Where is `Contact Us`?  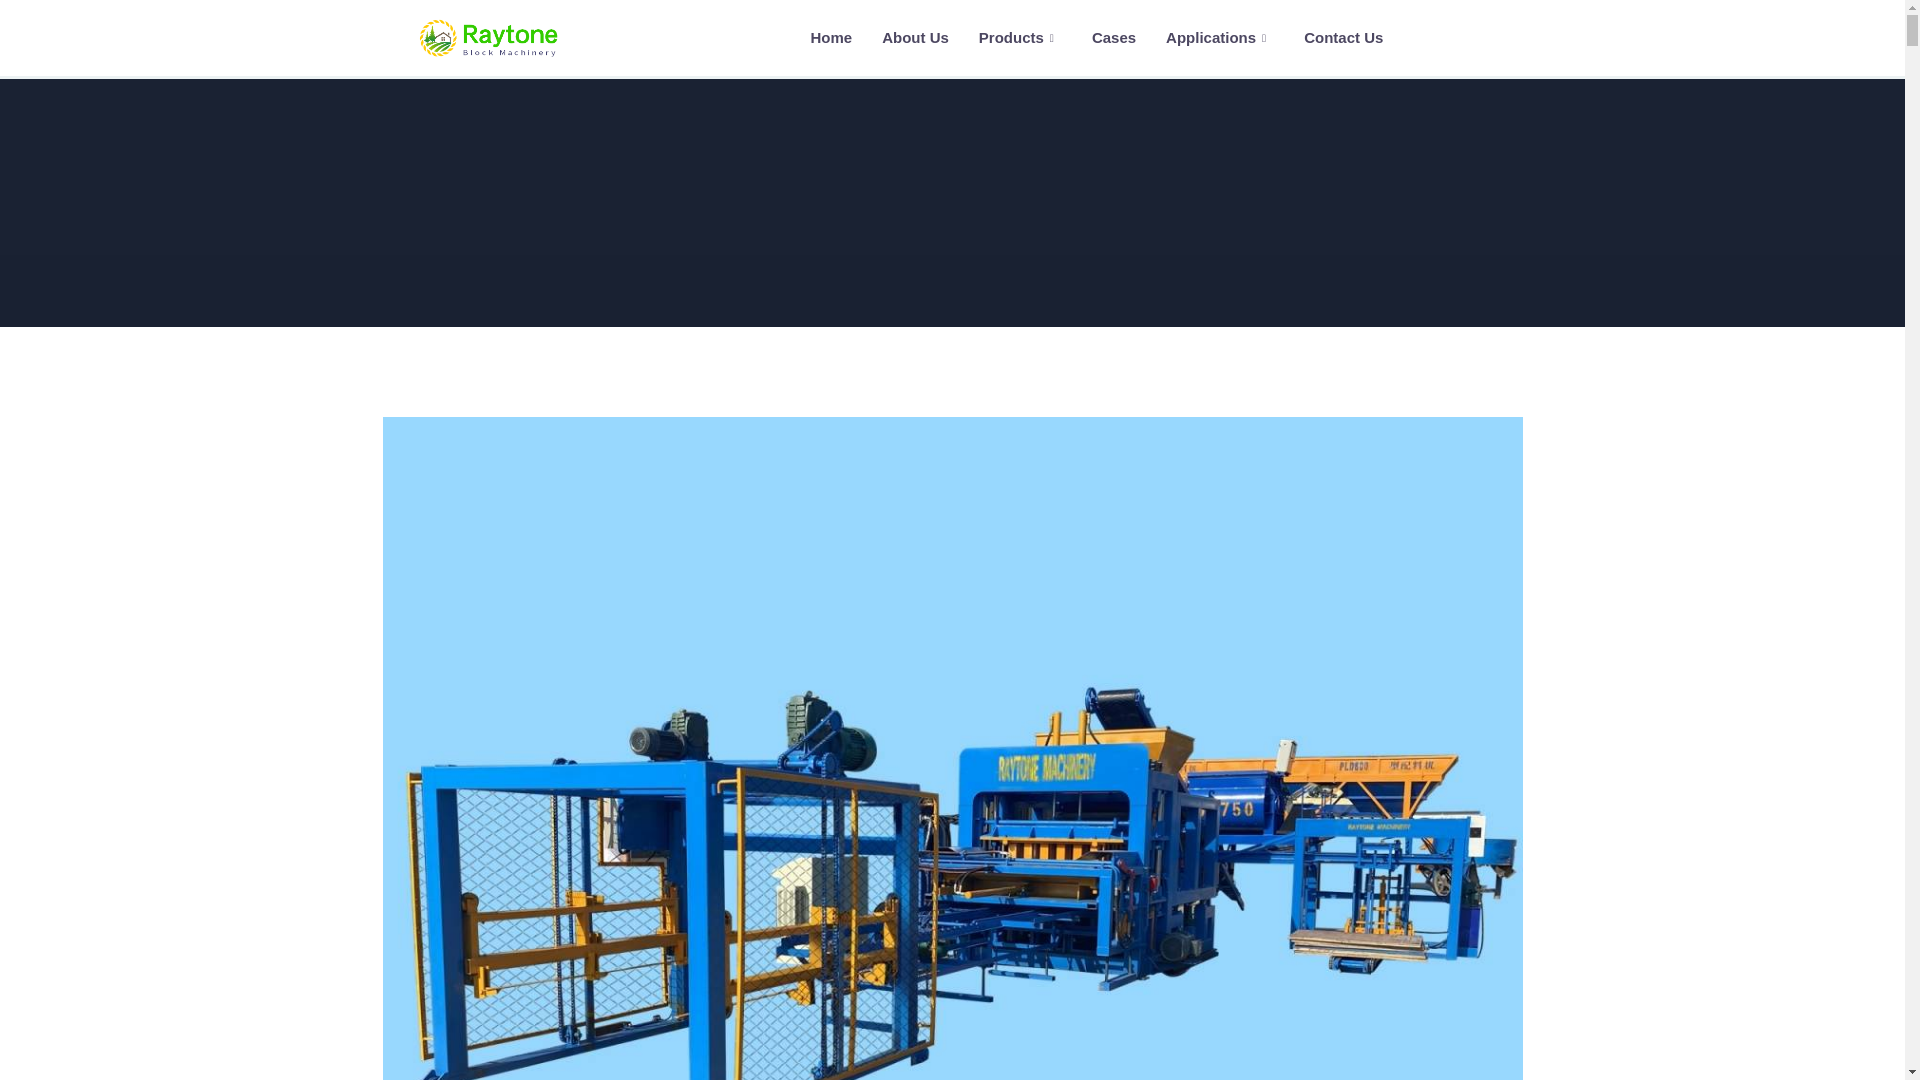 Contact Us is located at coordinates (1342, 38).